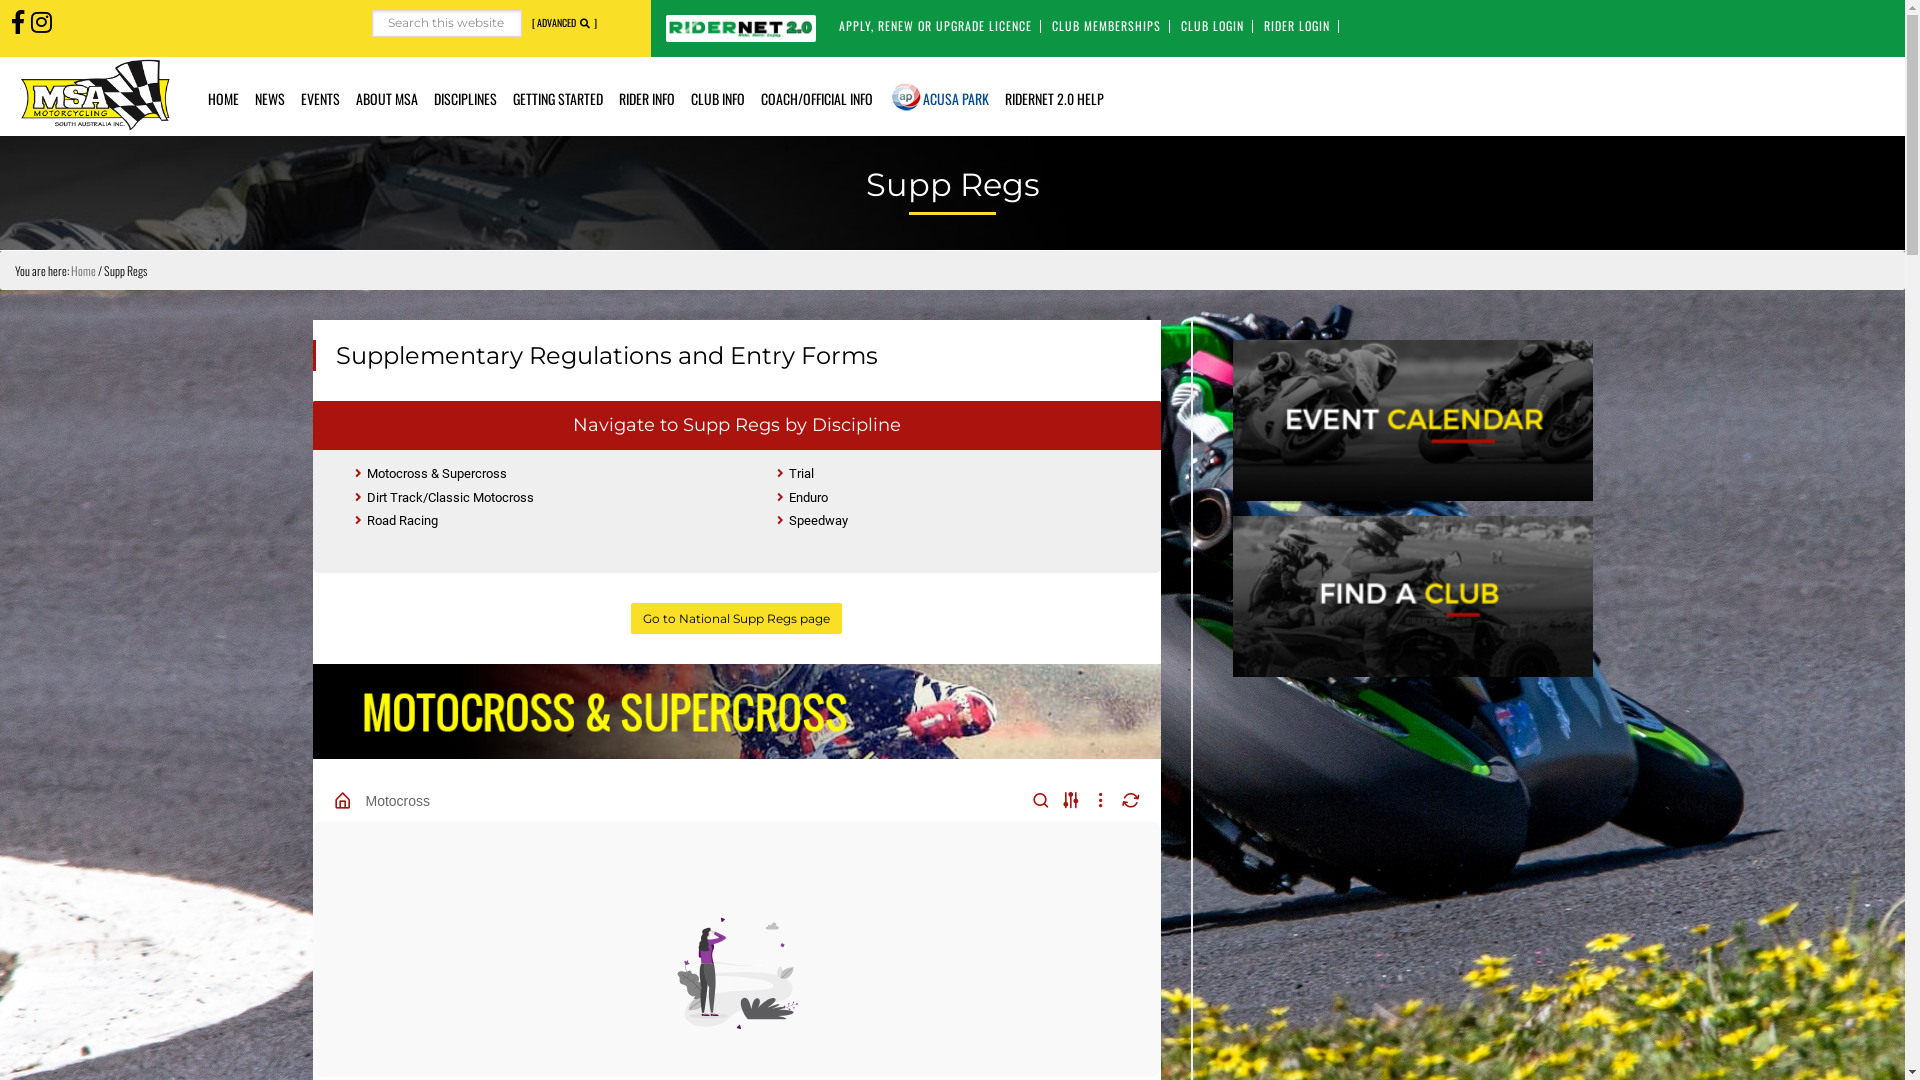 Image resolution: width=1920 pixels, height=1080 pixels. I want to click on Sort options, so click(1071, 801).